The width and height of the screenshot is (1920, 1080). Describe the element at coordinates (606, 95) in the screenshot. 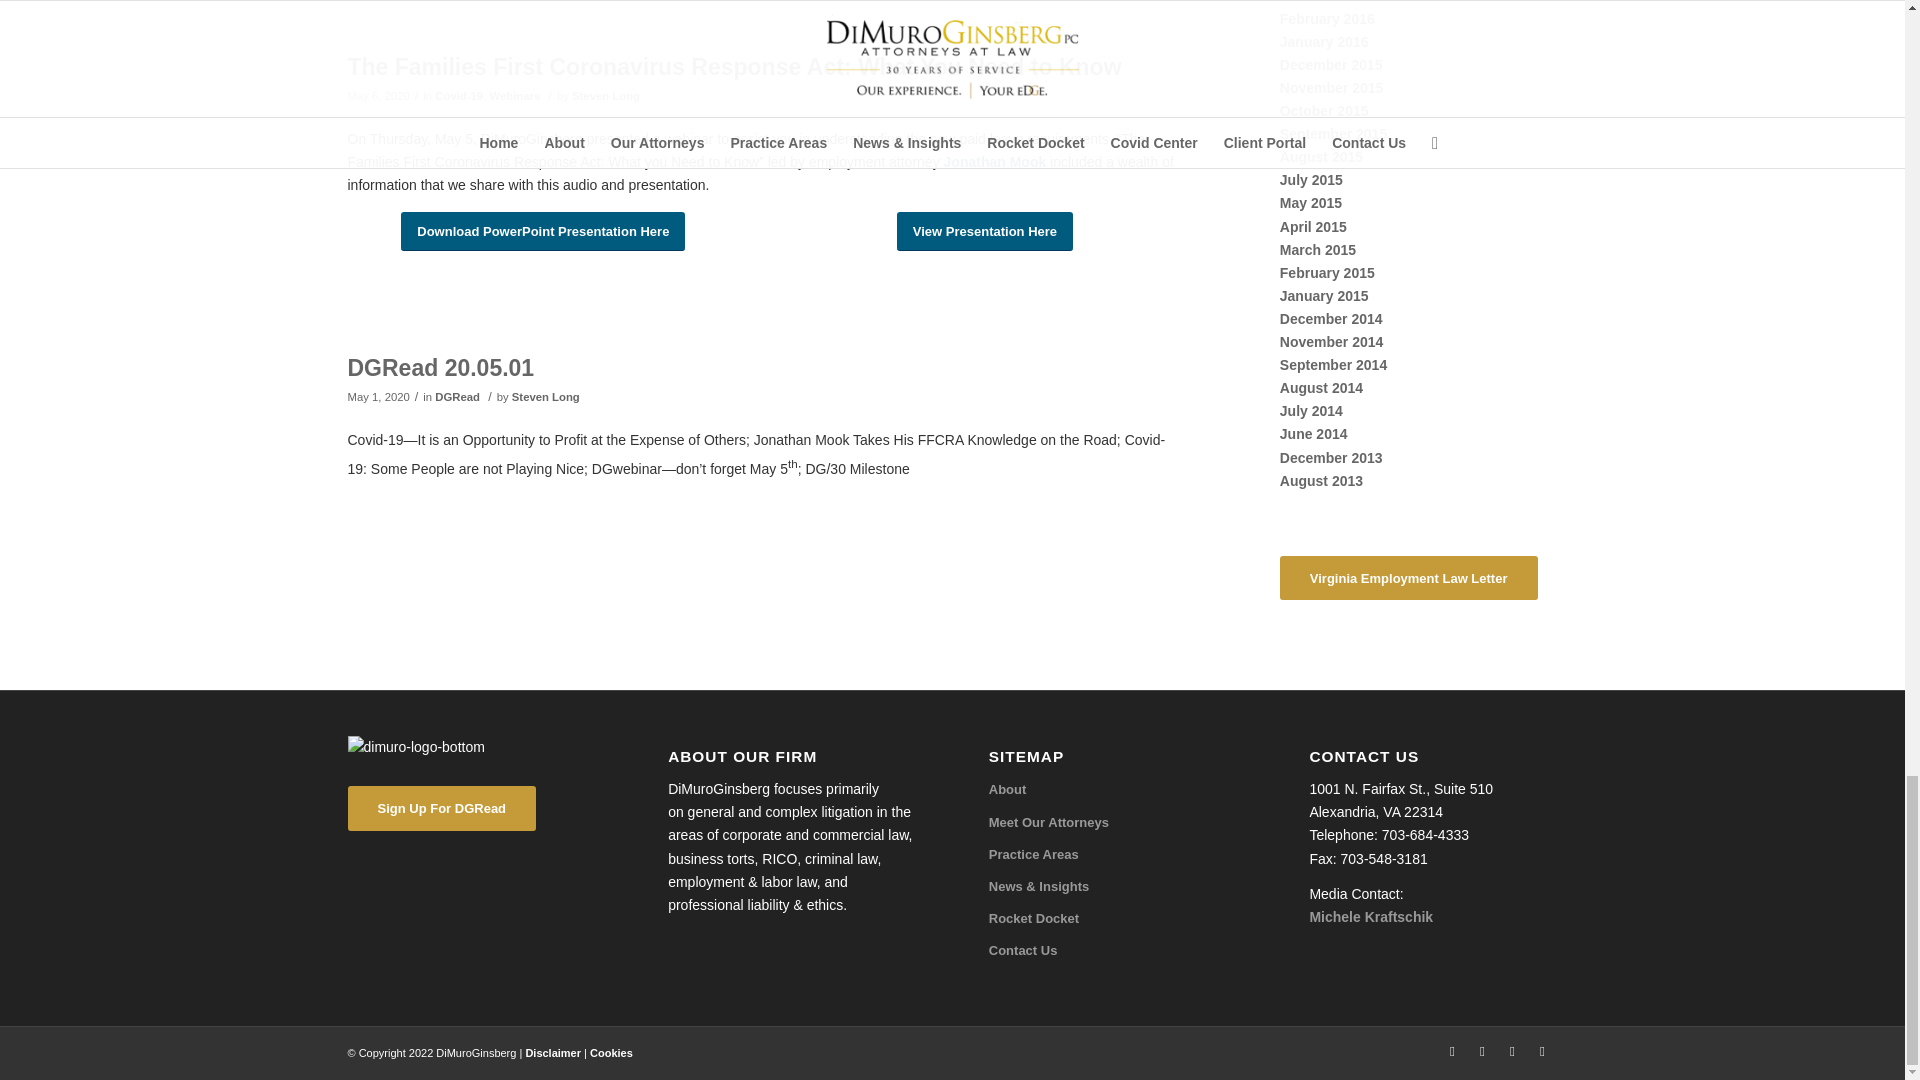

I see `Posts by Steven Long` at that location.